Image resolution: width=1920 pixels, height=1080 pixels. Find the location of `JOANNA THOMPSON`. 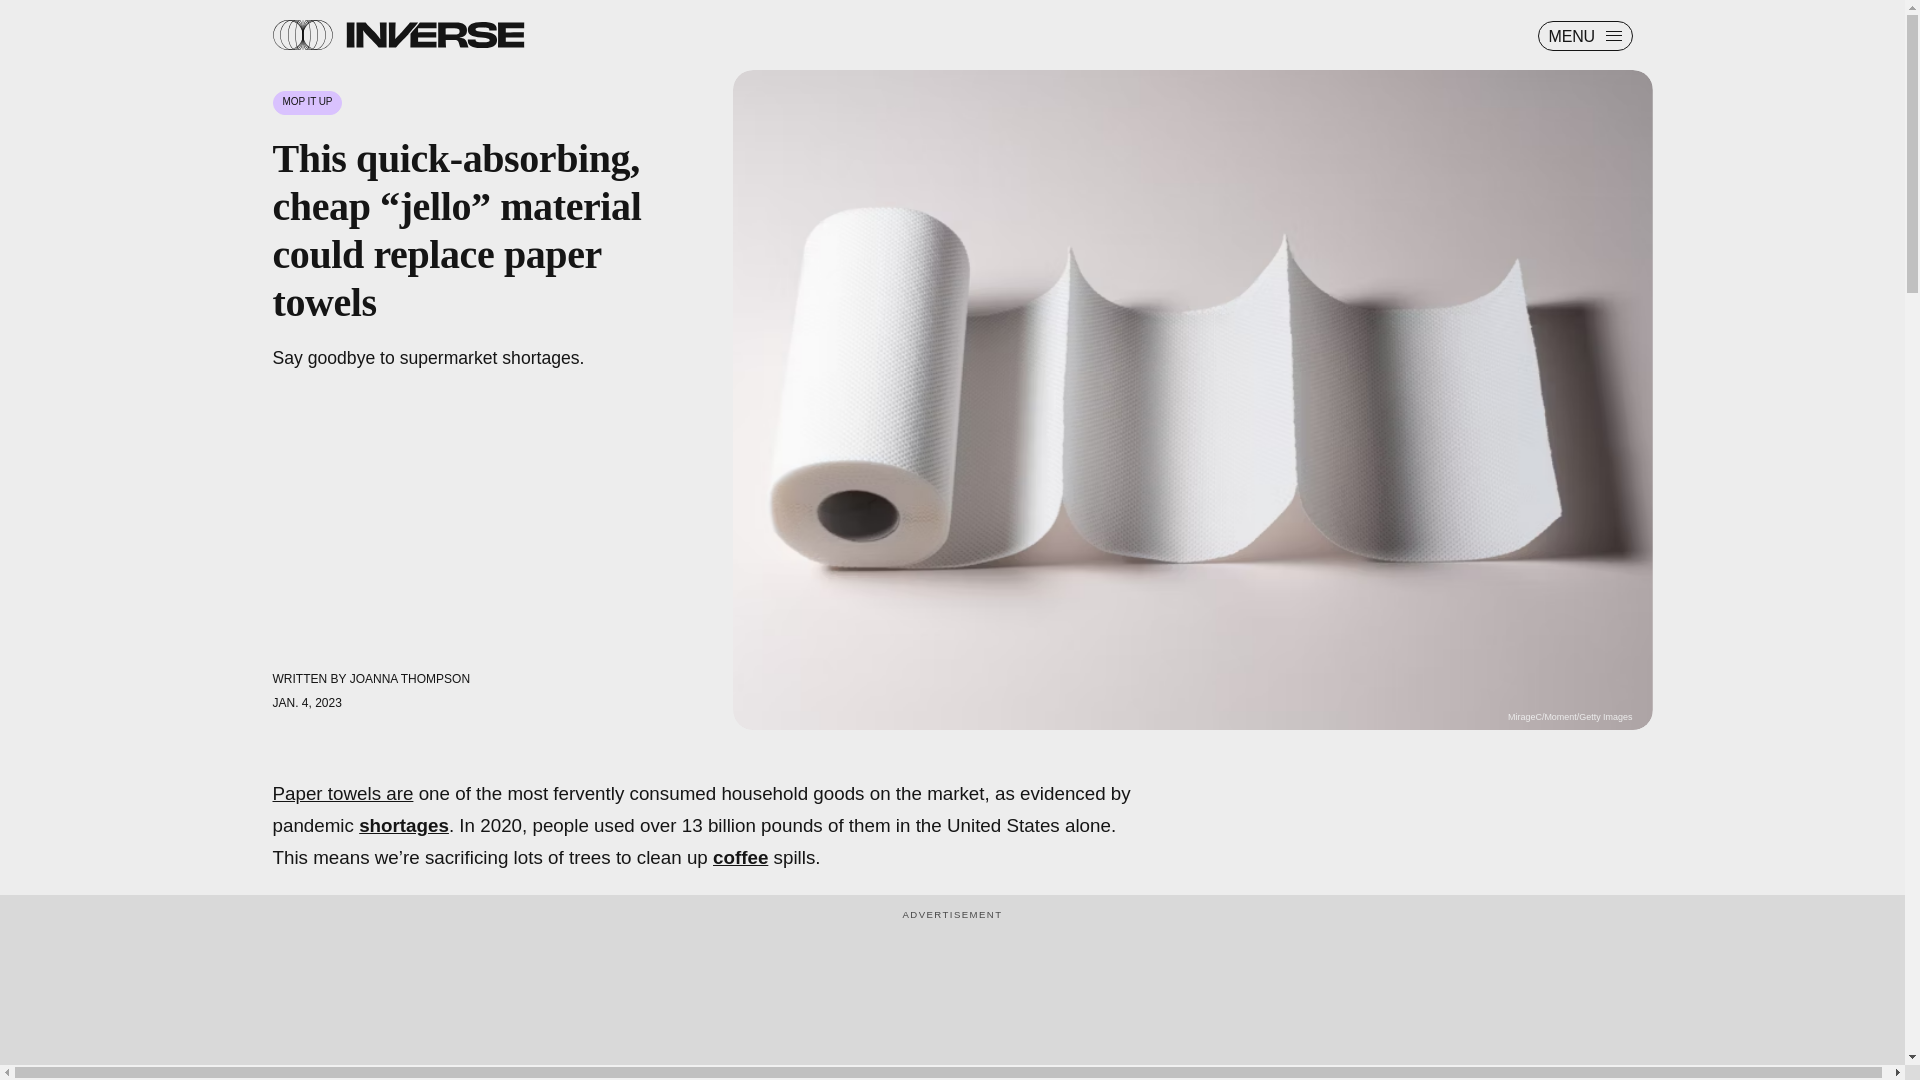

JOANNA THOMPSON is located at coordinates (410, 678).